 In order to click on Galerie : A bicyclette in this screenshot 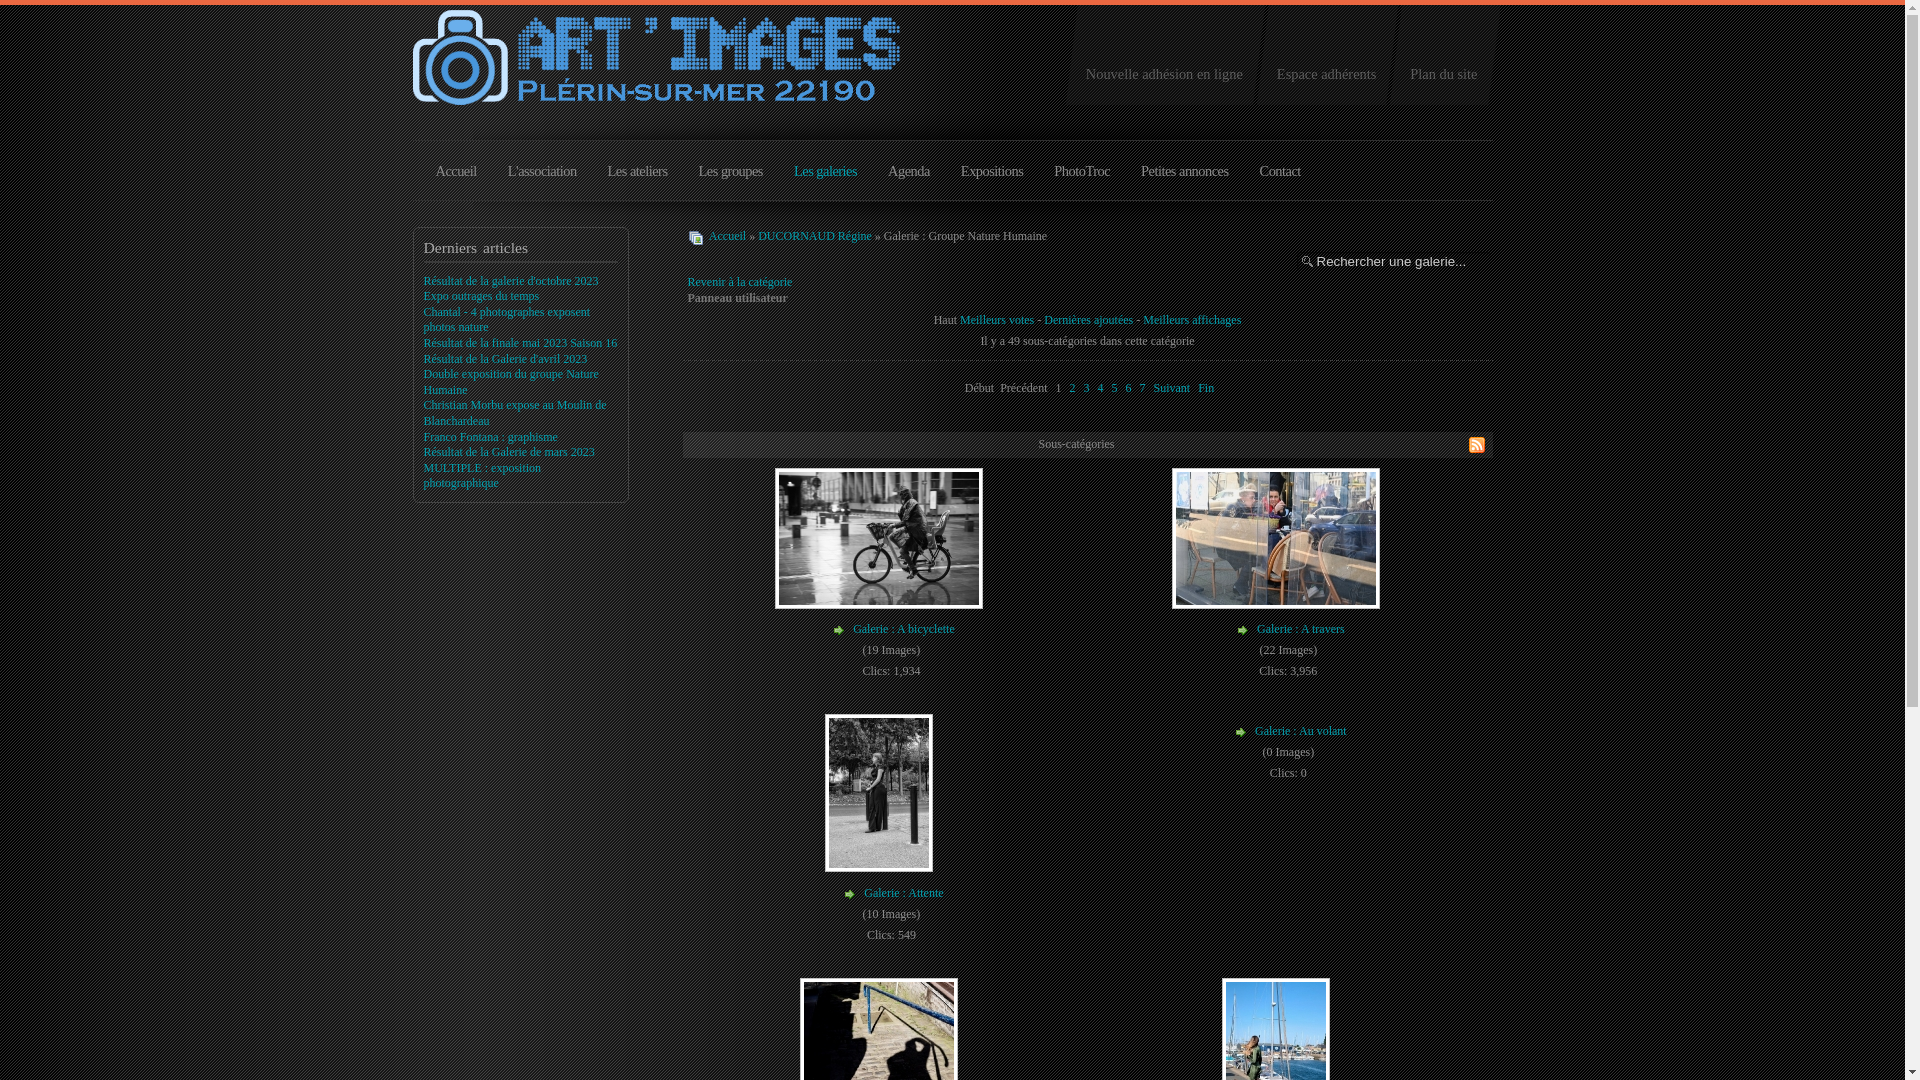, I will do `click(881, 603)`.